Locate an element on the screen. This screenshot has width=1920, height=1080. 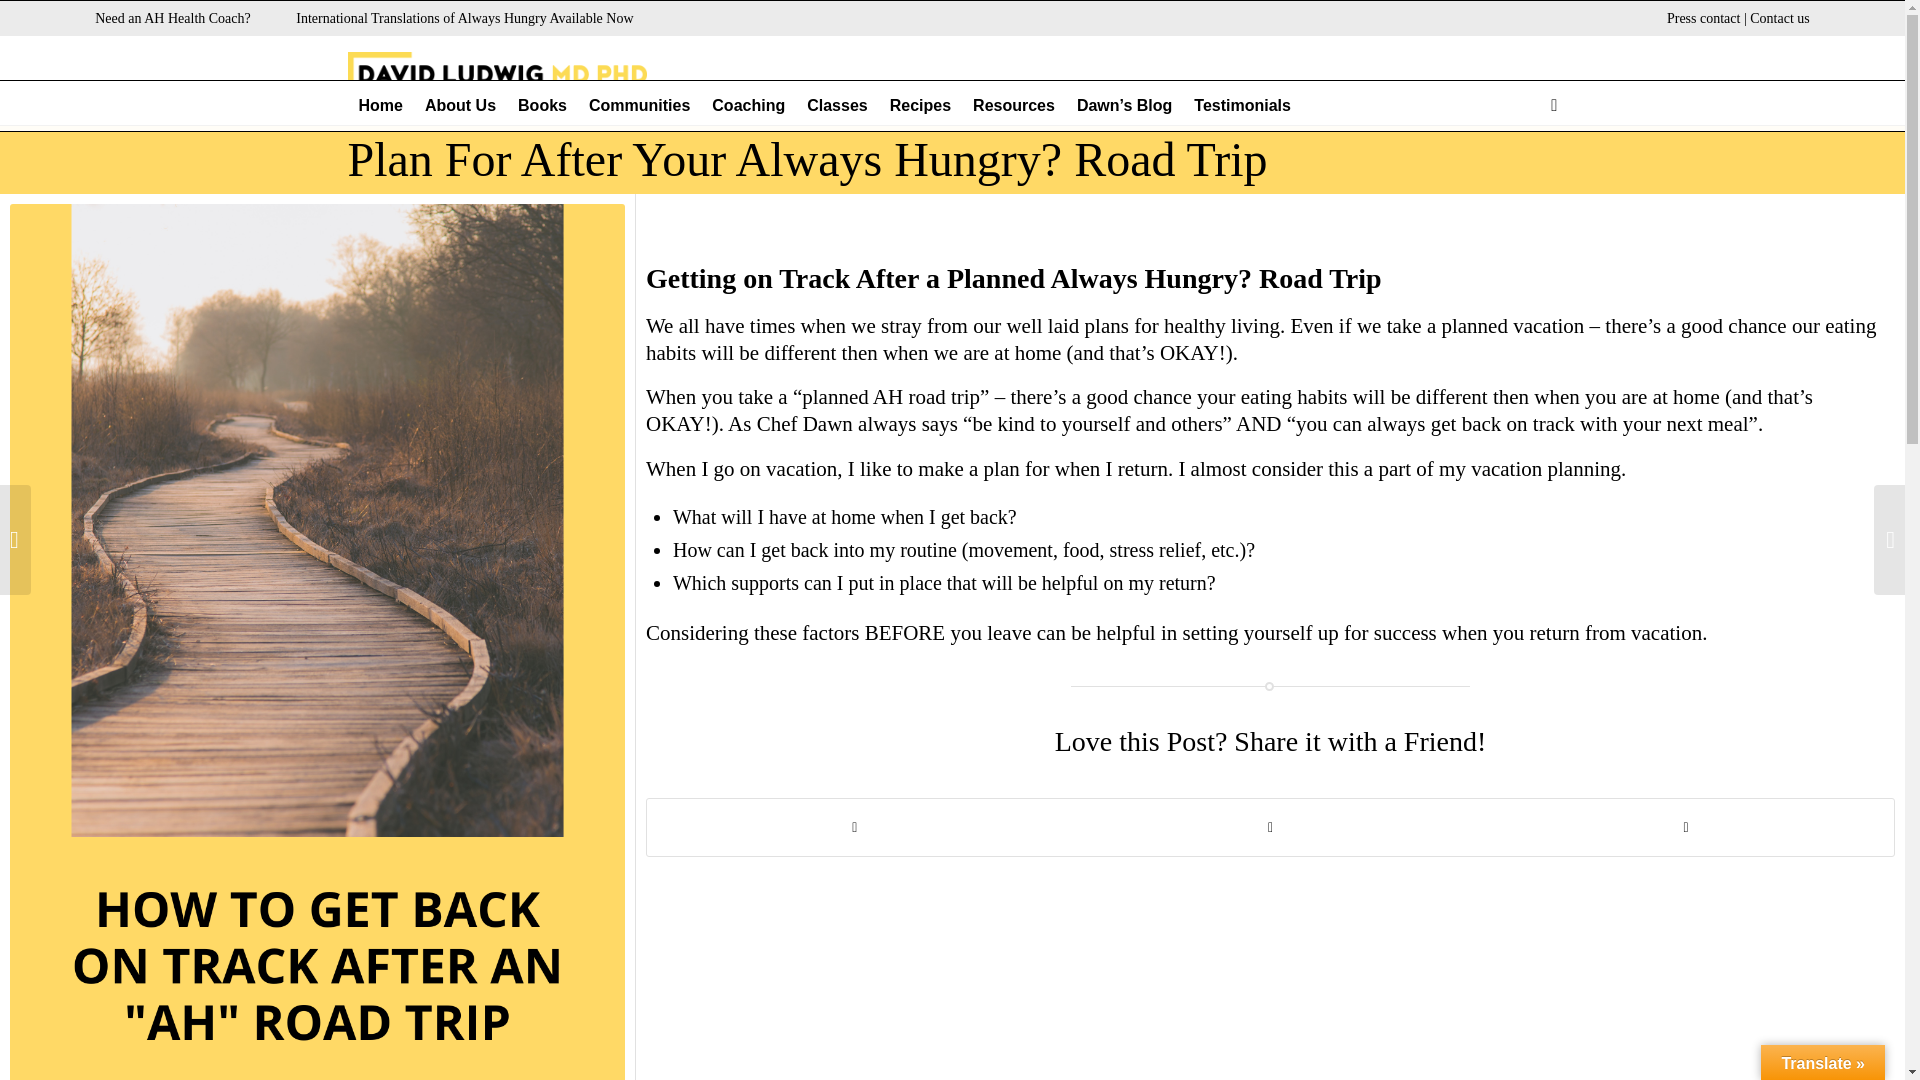
Home is located at coordinates (380, 106).